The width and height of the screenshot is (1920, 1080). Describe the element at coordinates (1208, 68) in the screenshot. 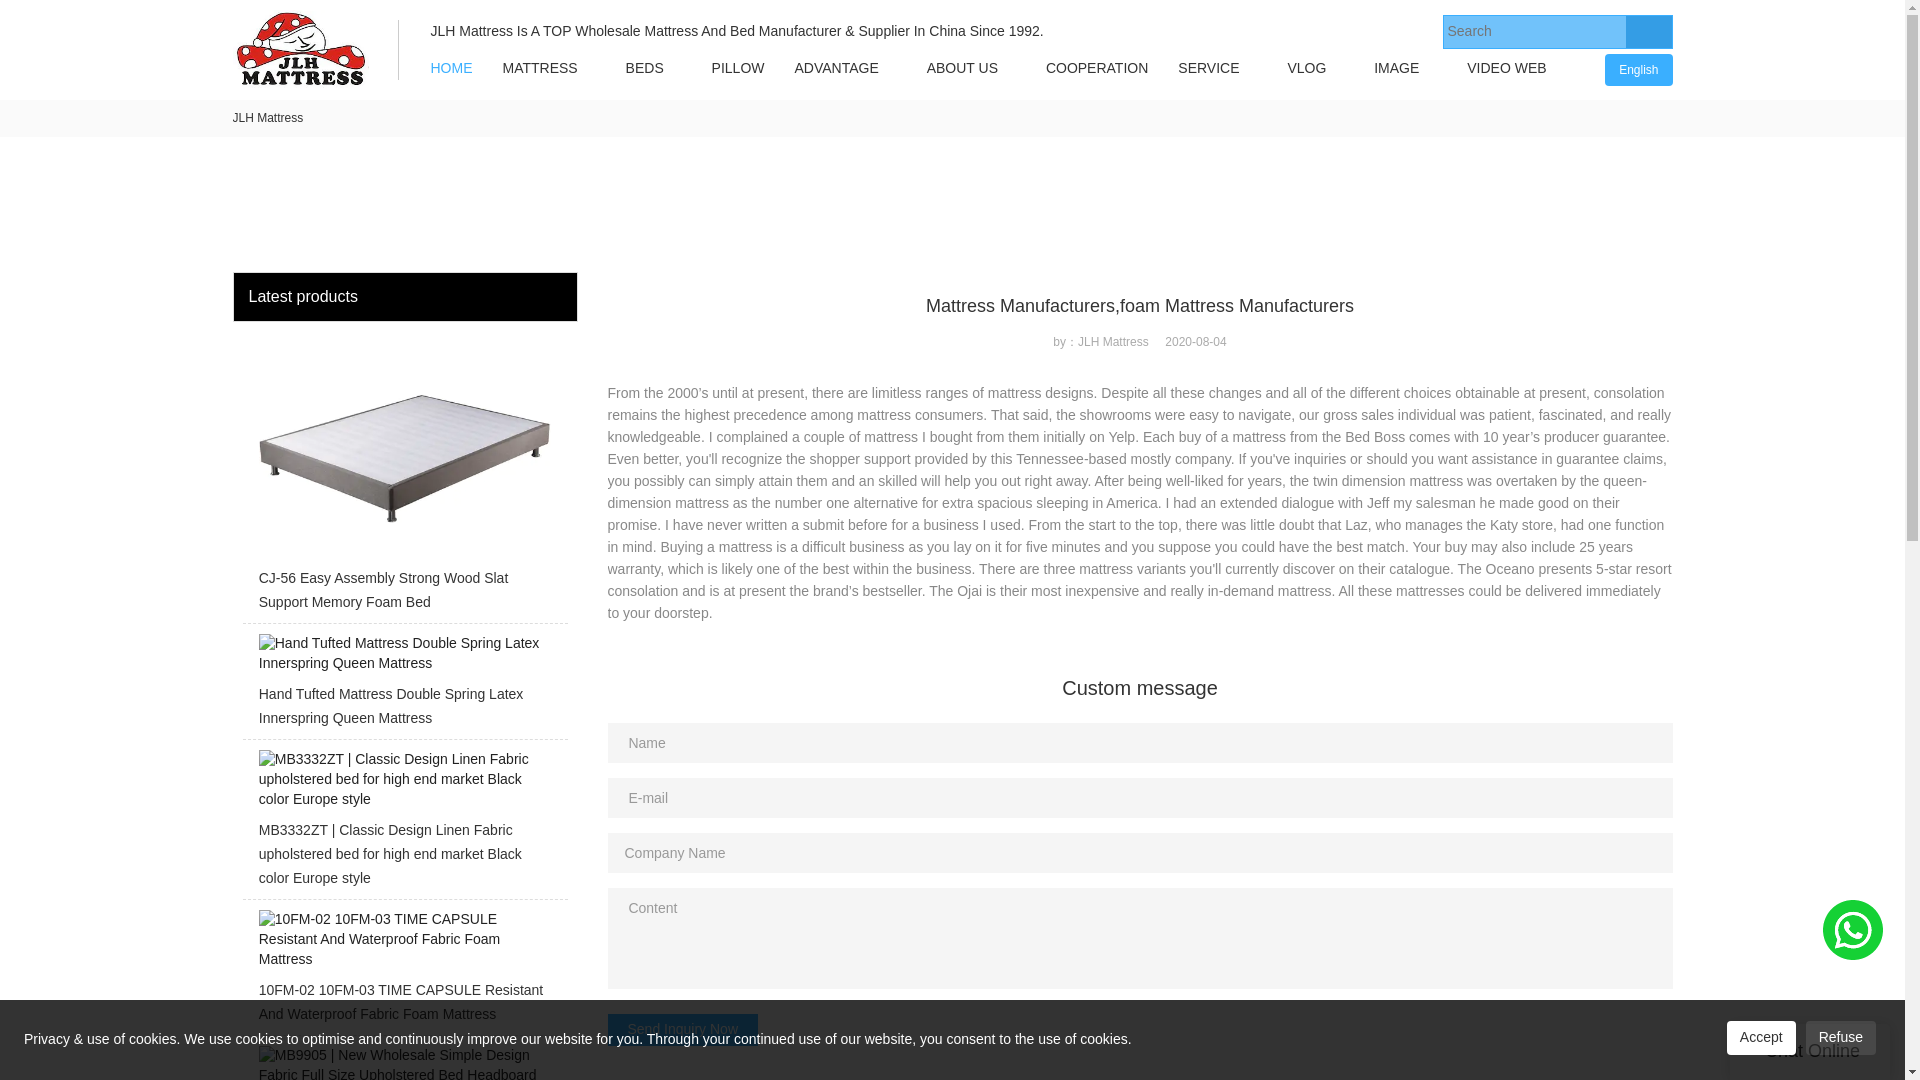

I see `SERVICE` at that location.